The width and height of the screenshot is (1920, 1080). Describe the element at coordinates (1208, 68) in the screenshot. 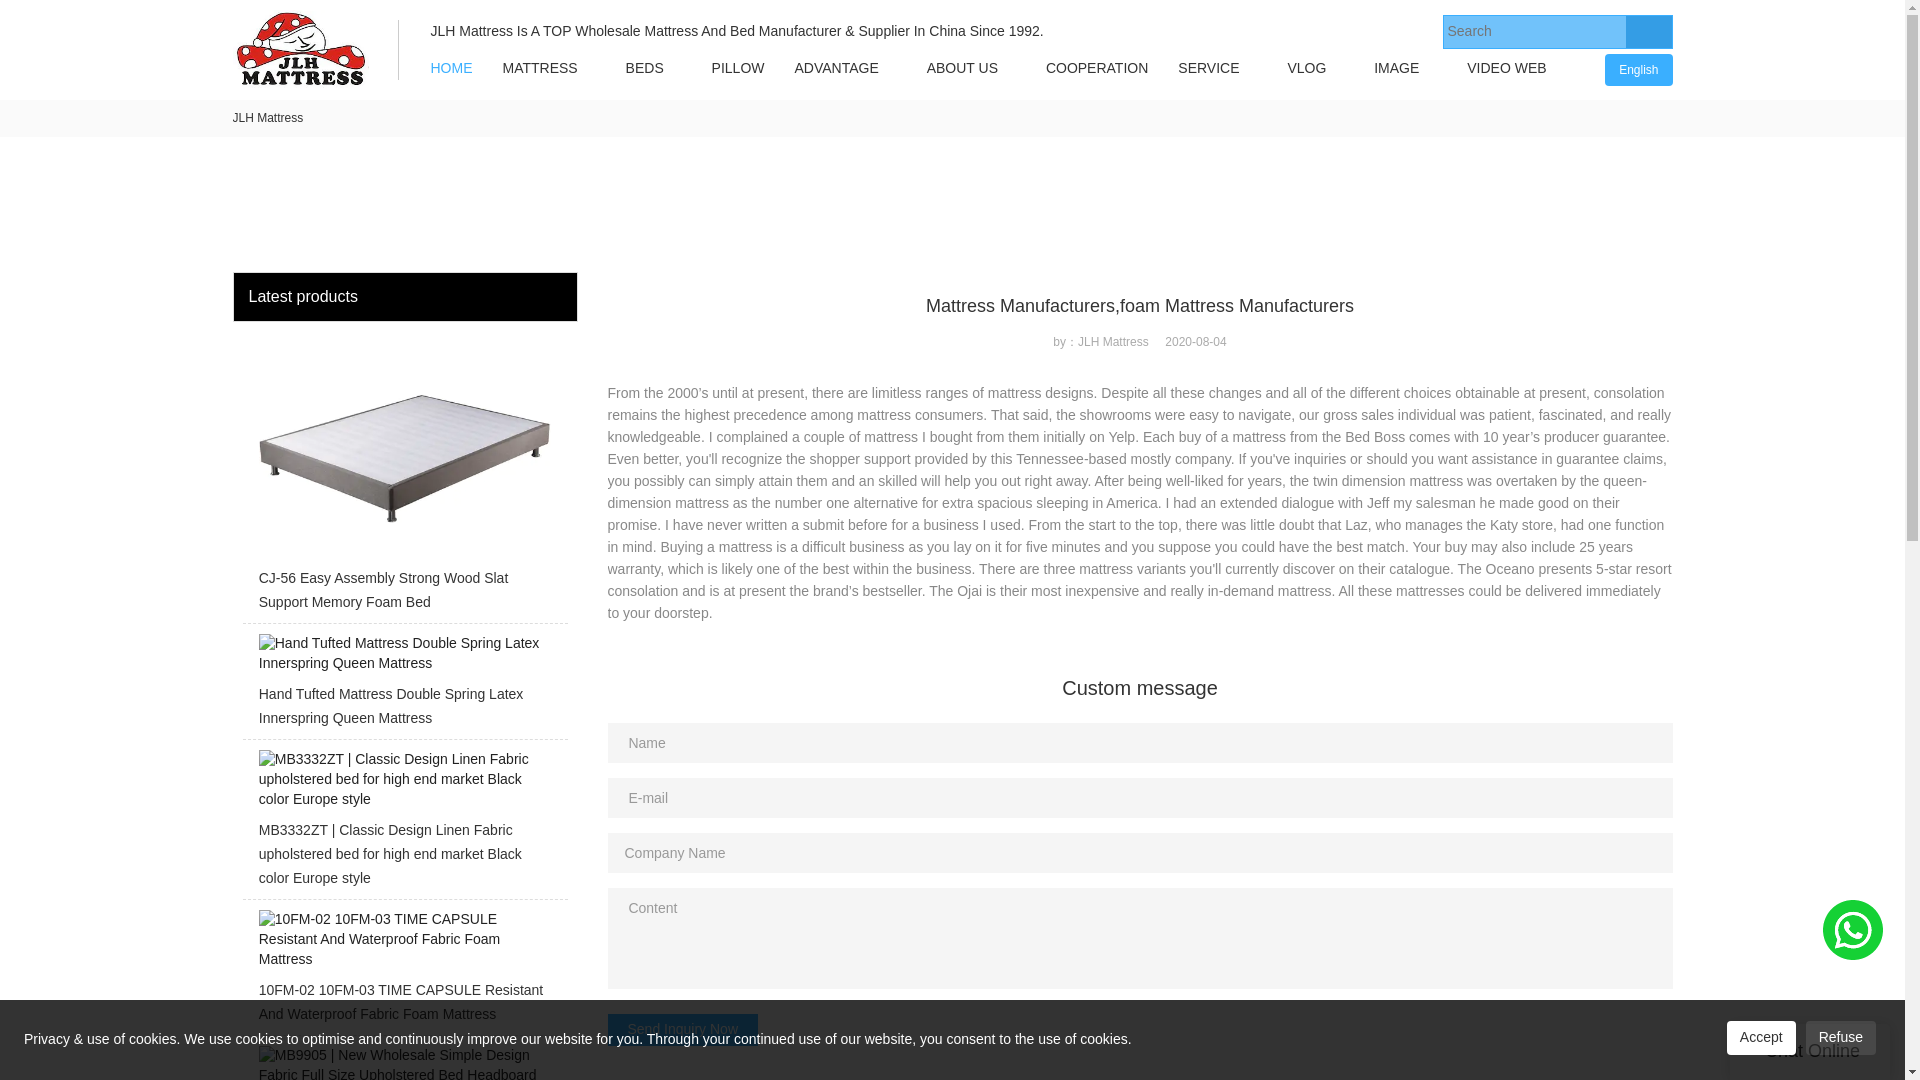

I see `SERVICE` at that location.